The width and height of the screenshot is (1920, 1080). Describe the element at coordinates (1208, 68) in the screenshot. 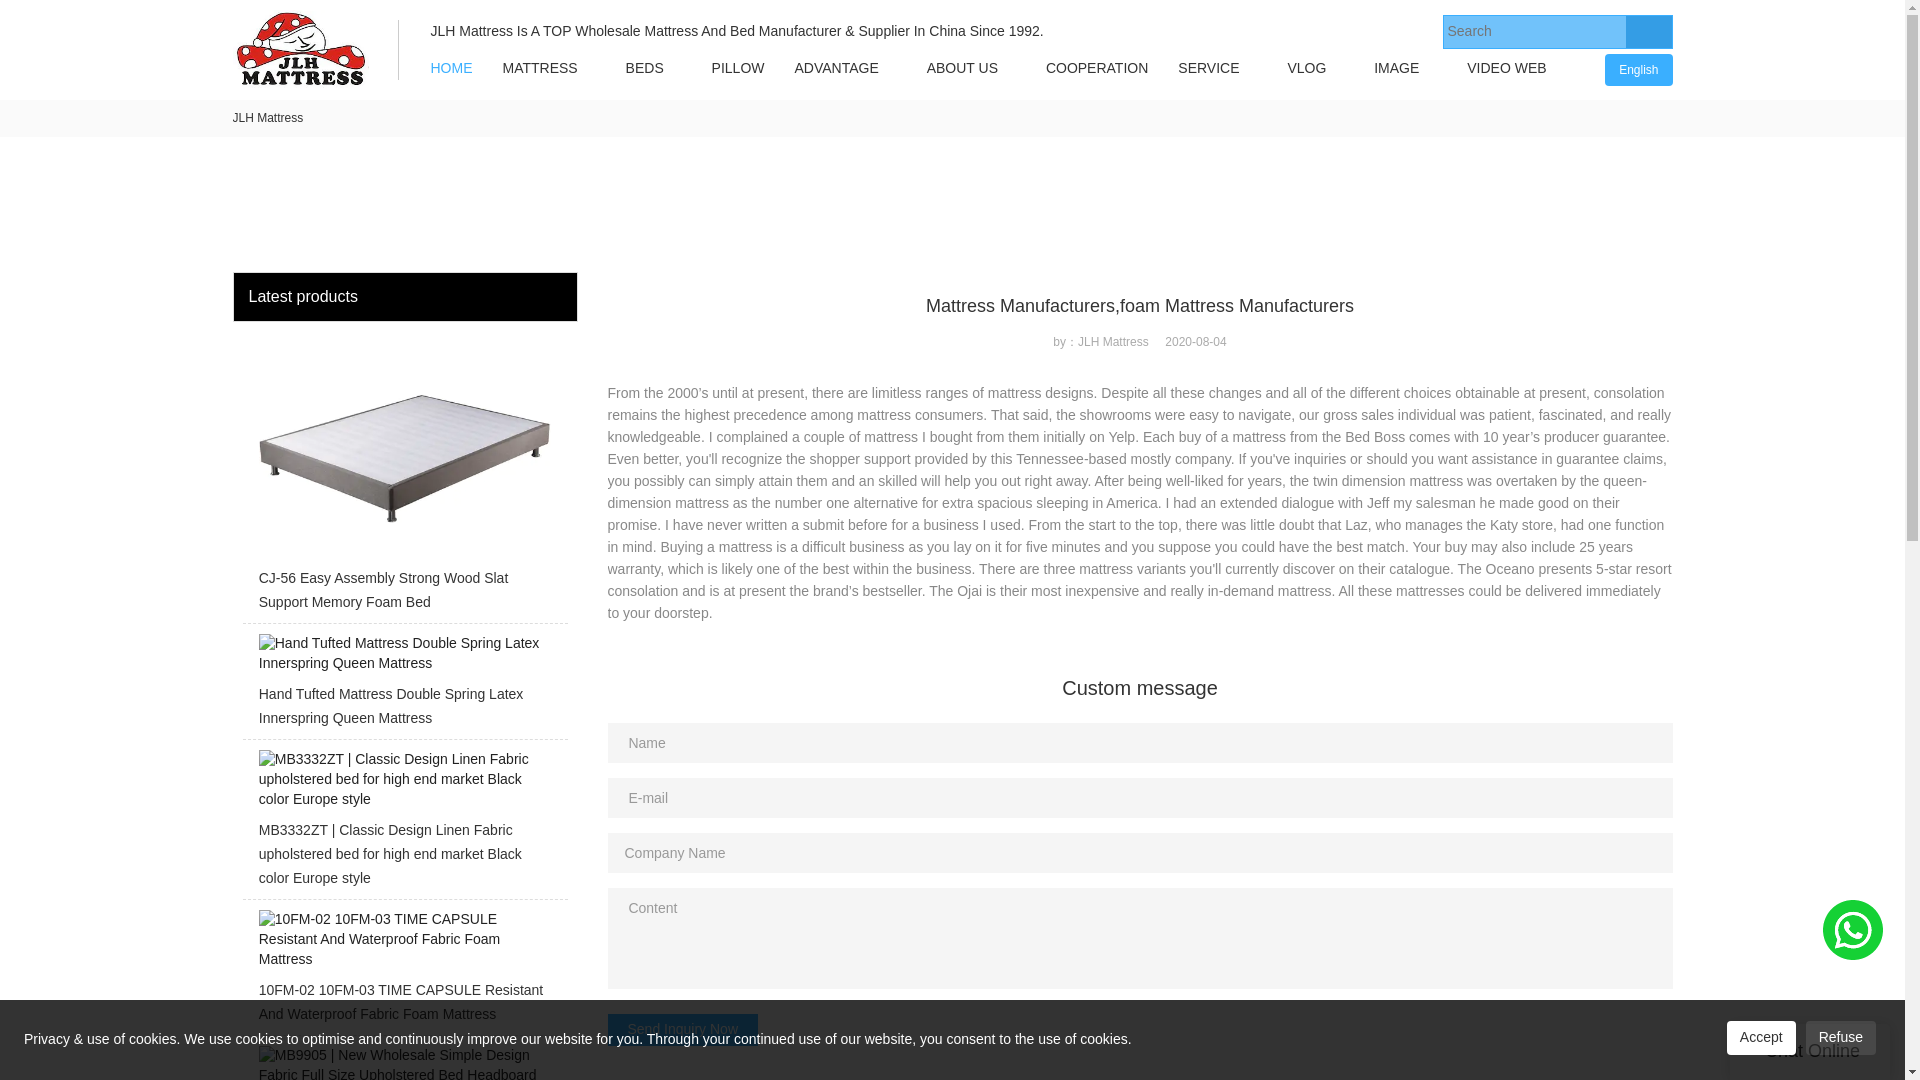

I see `SERVICE` at that location.